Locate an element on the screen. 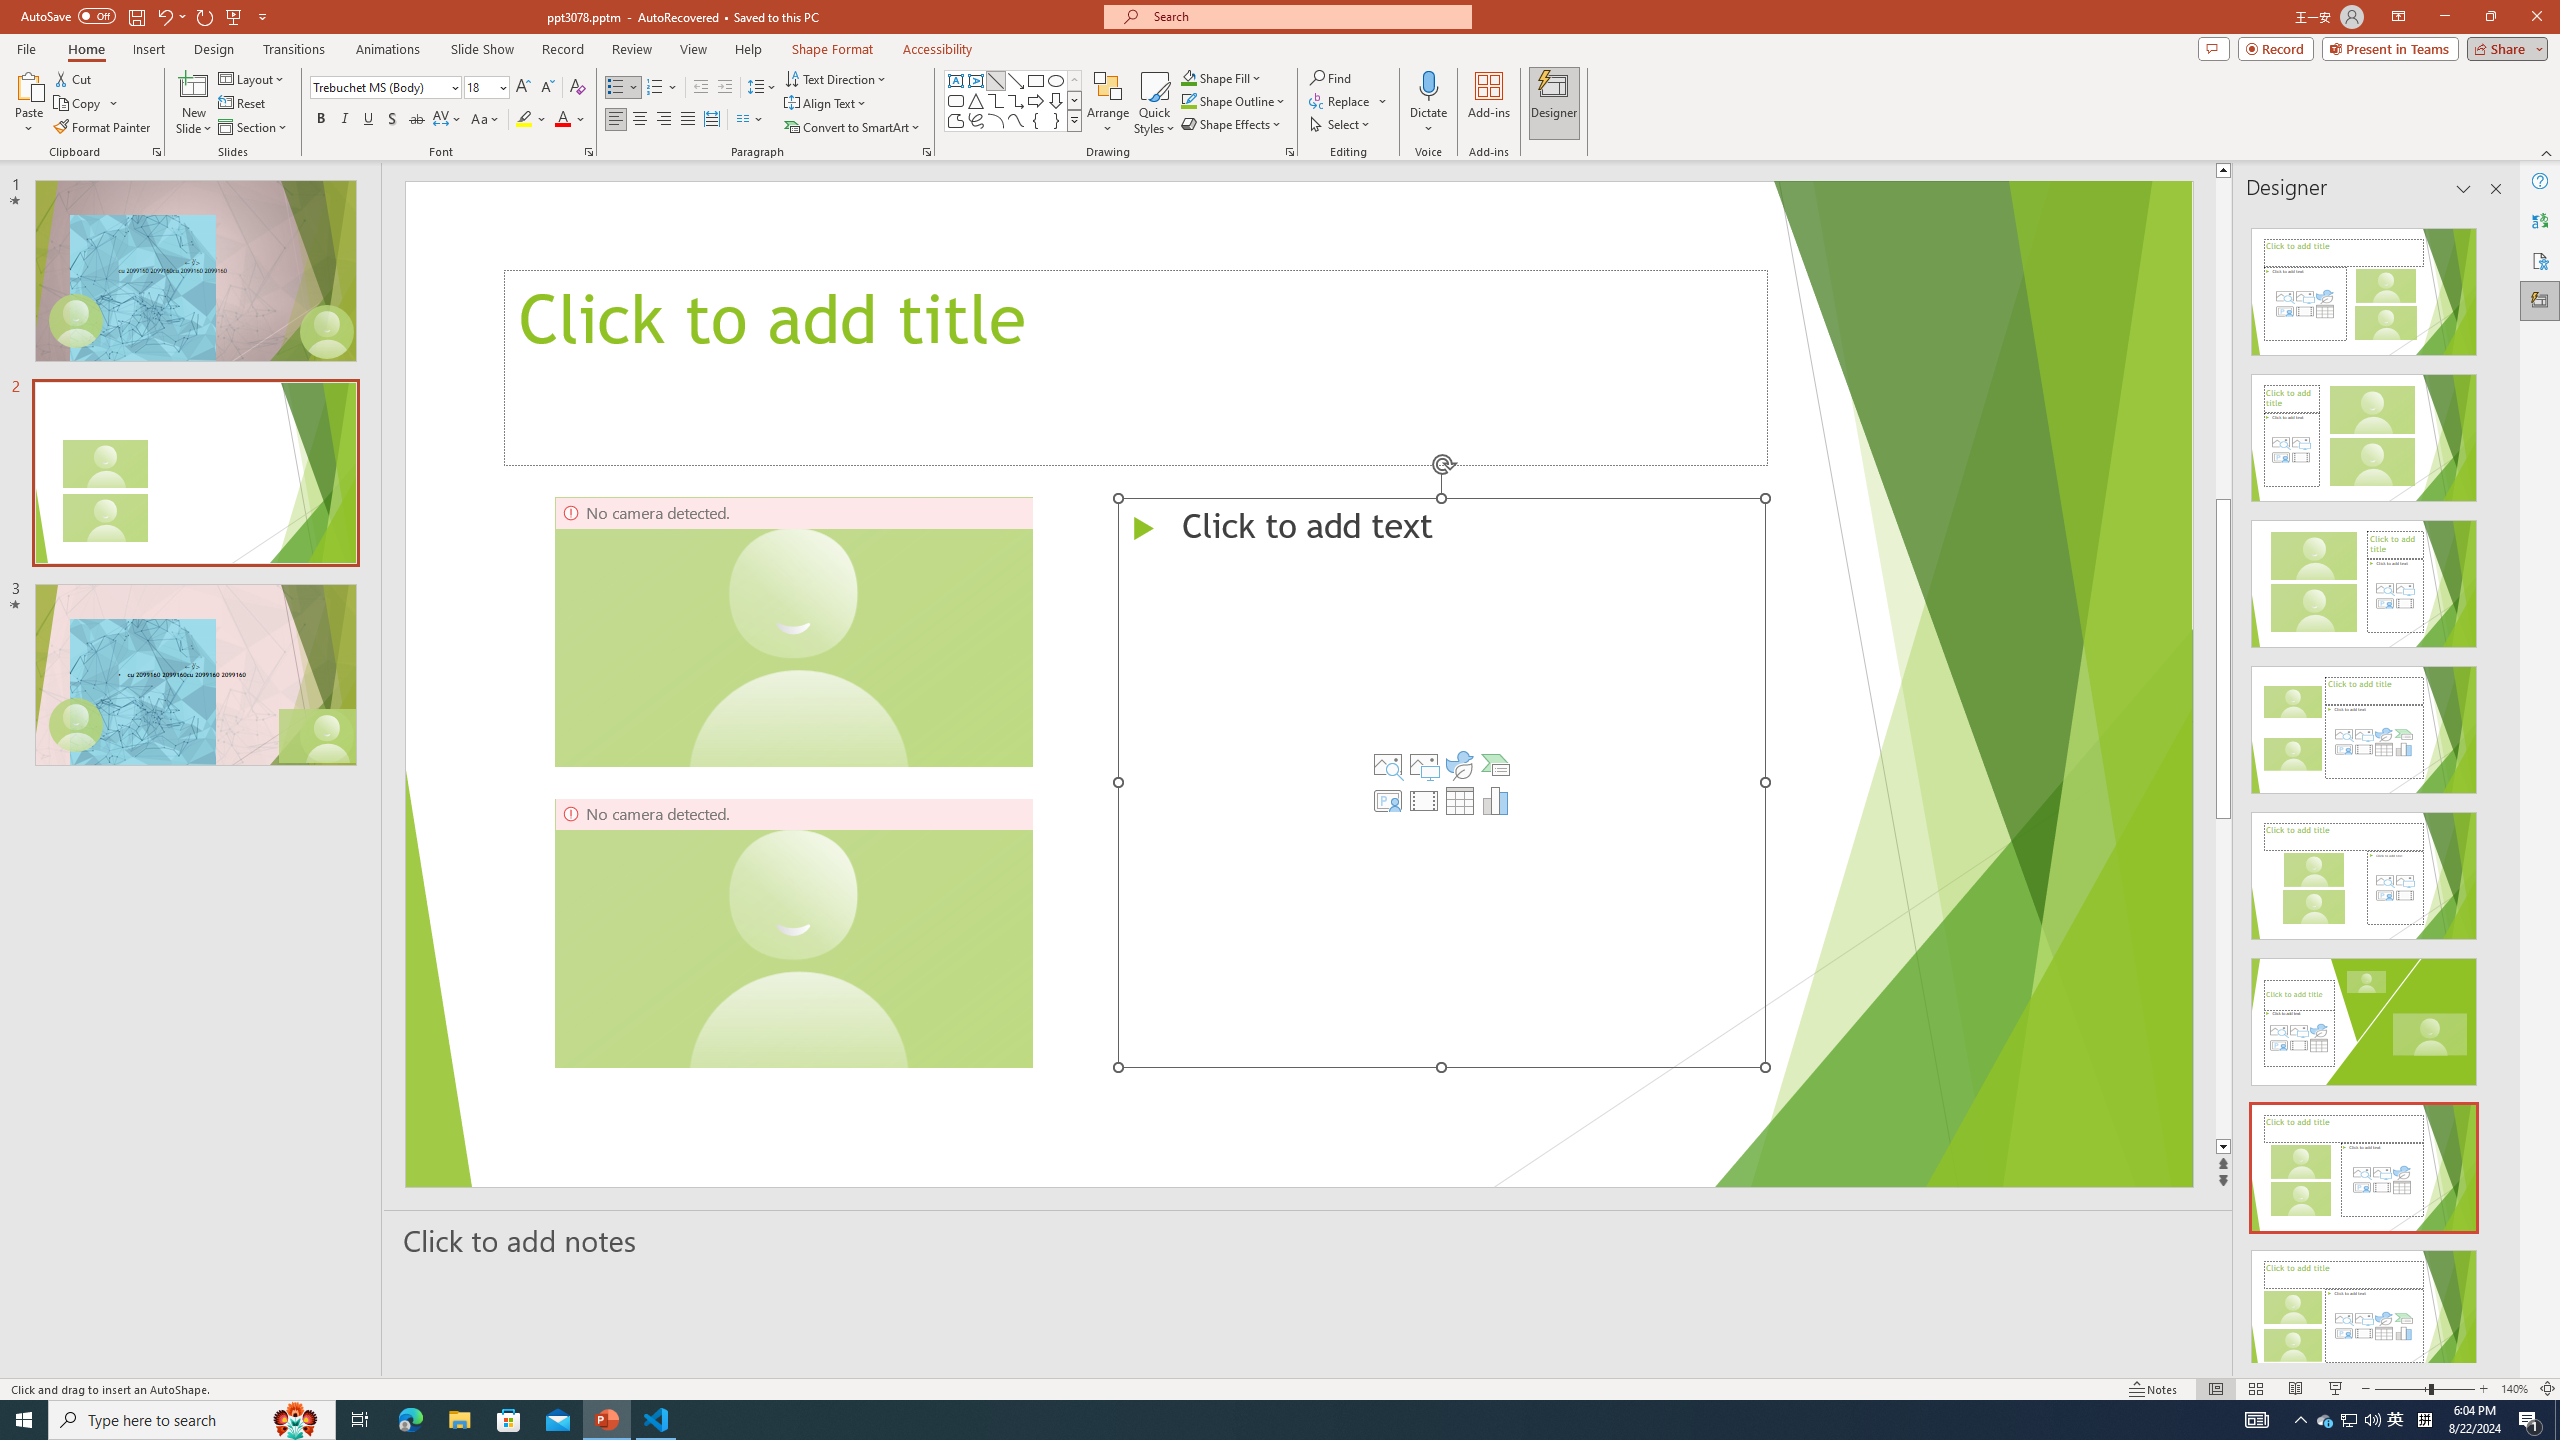  Rectangle: Rounded Corners is located at coordinates (956, 100).